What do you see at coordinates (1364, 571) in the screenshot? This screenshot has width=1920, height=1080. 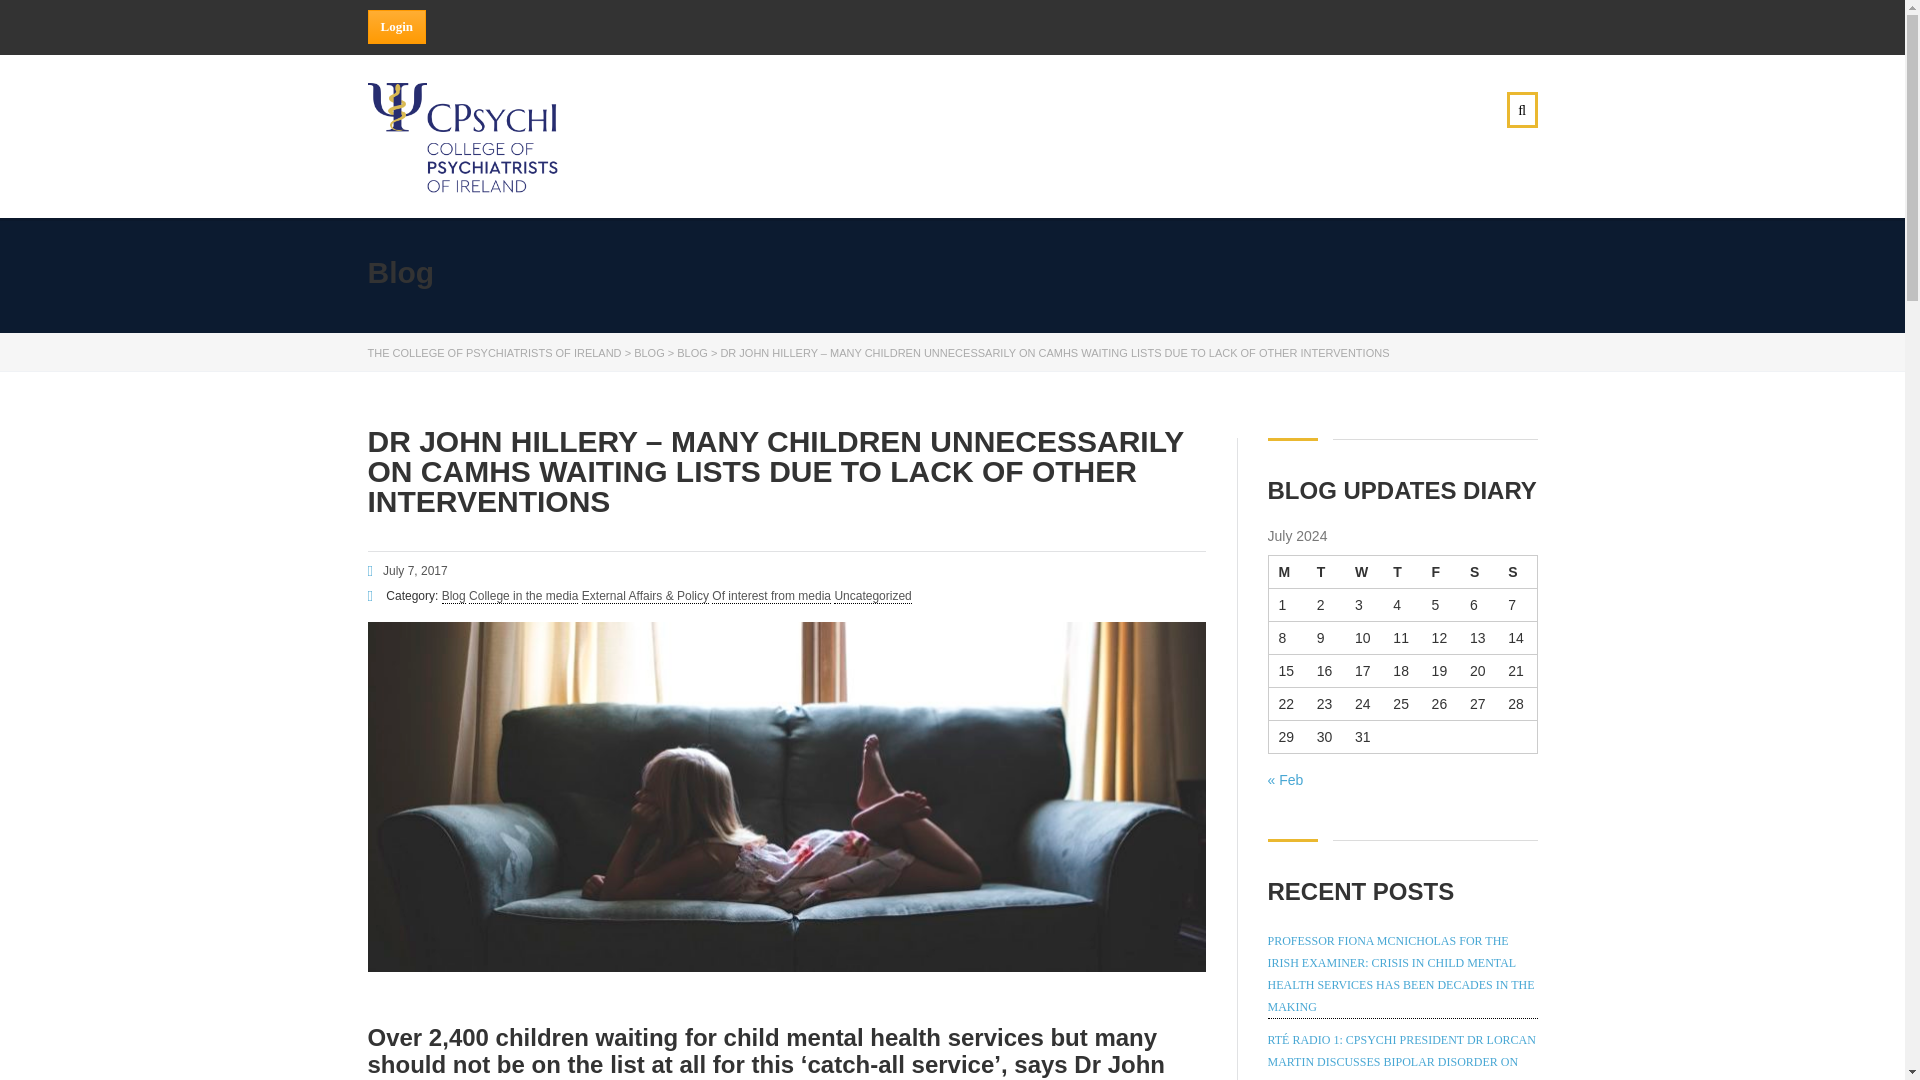 I see `Wednesday` at bounding box center [1364, 571].